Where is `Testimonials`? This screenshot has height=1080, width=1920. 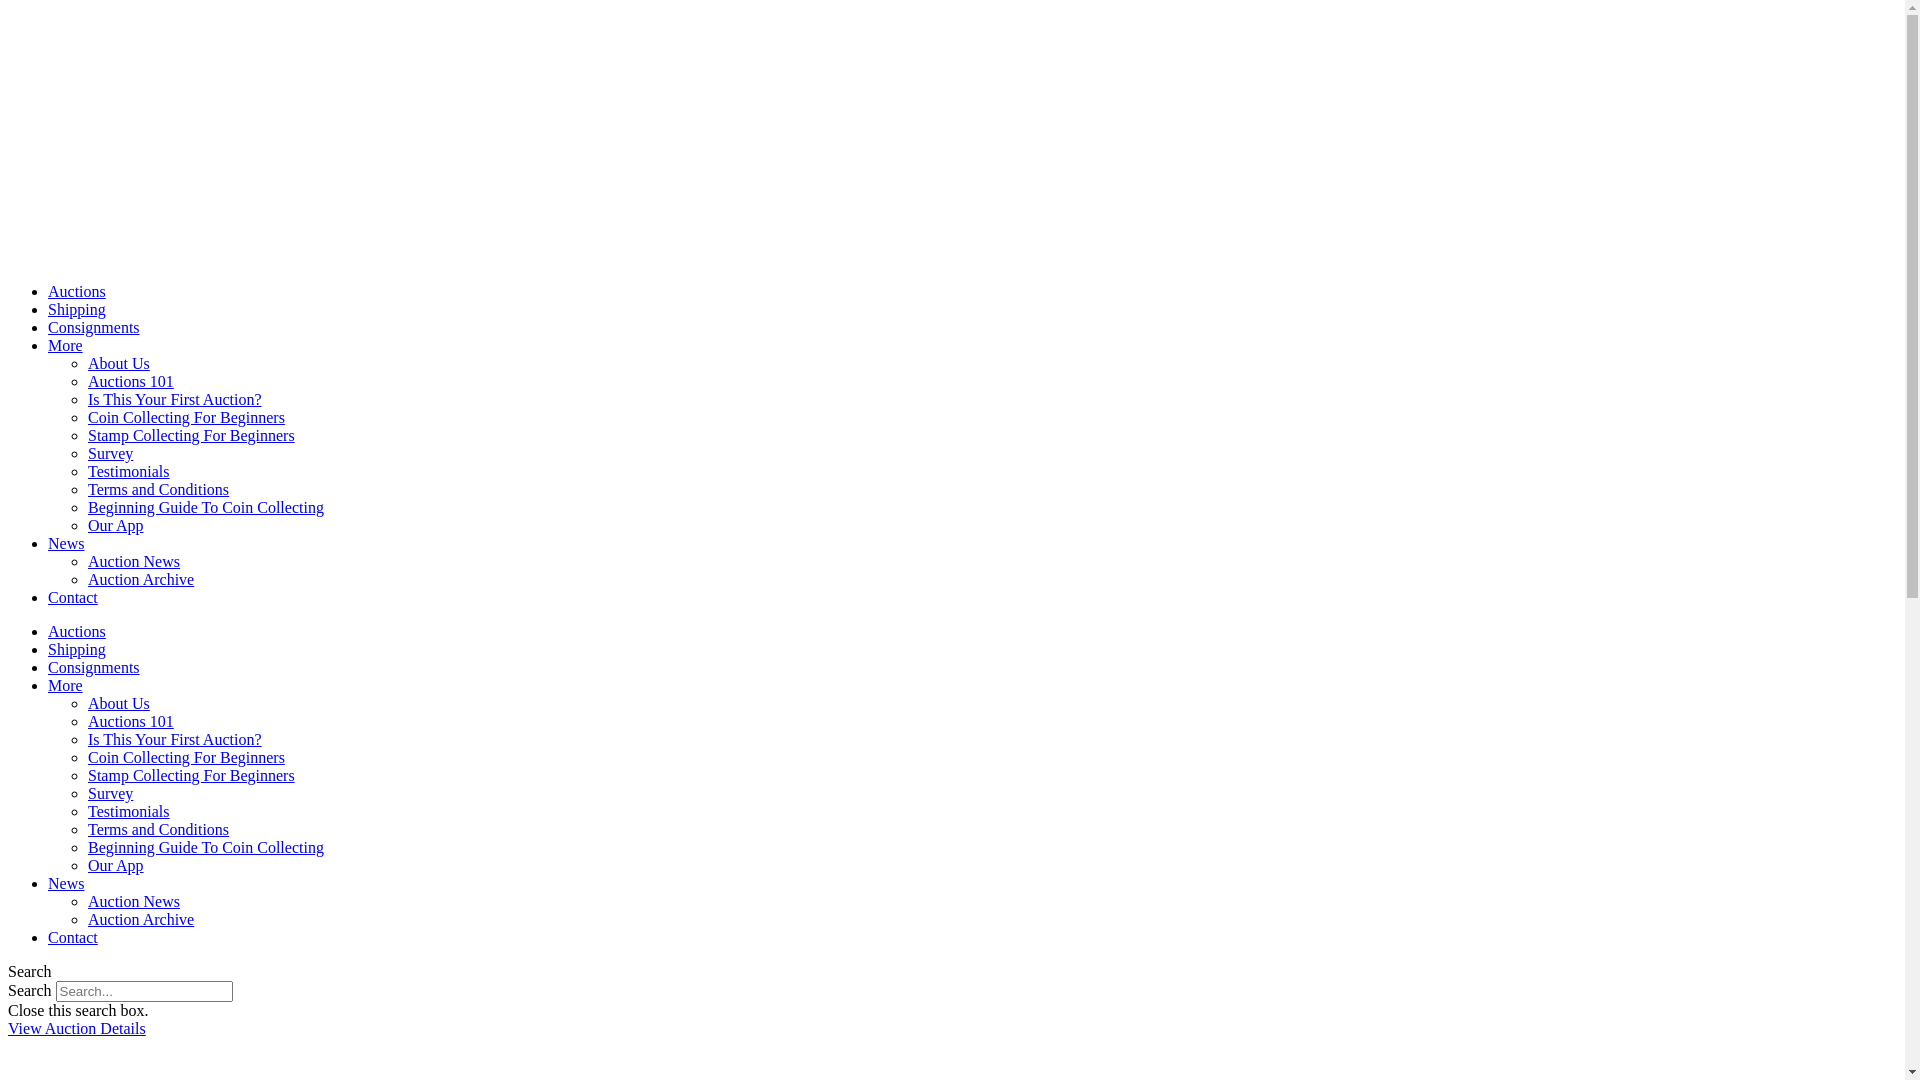
Testimonials is located at coordinates (129, 812).